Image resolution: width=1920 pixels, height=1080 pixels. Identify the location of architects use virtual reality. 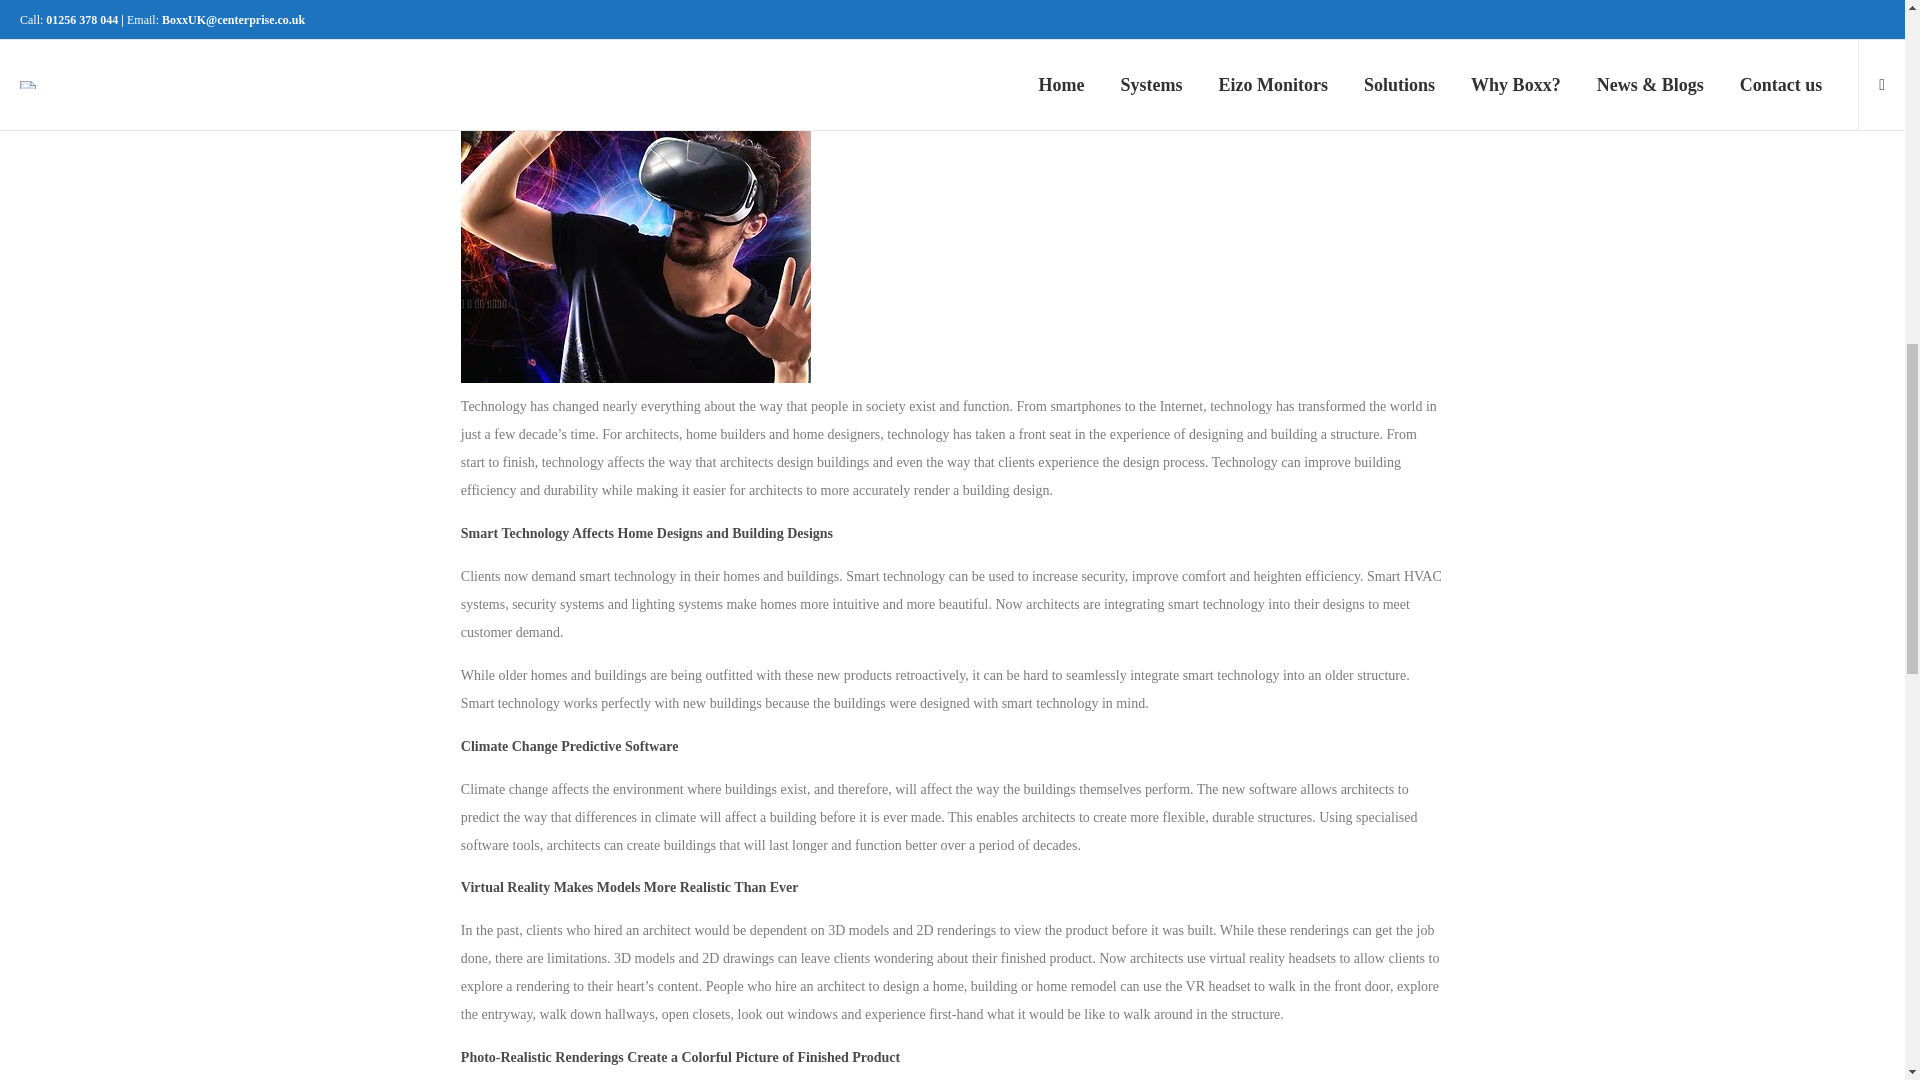
(1207, 958).